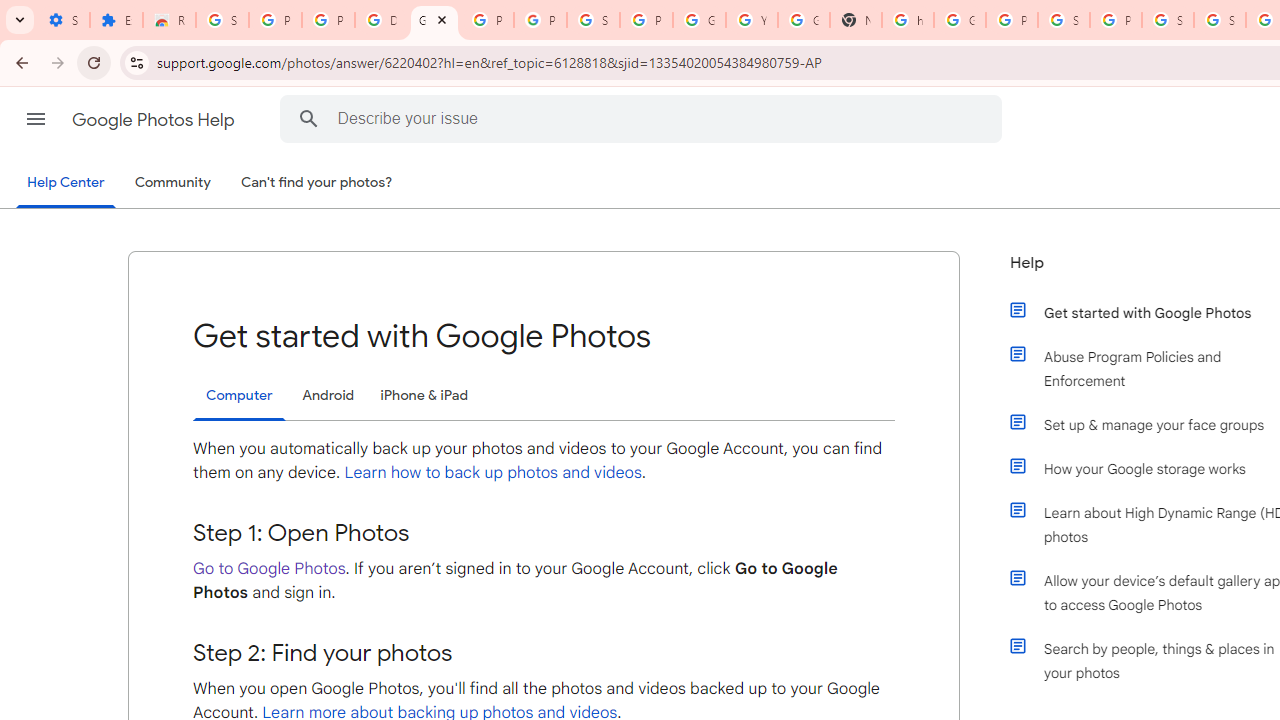  Describe the element at coordinates (63, 20) in the screenshot. I see `Settings - On startup` at that location.